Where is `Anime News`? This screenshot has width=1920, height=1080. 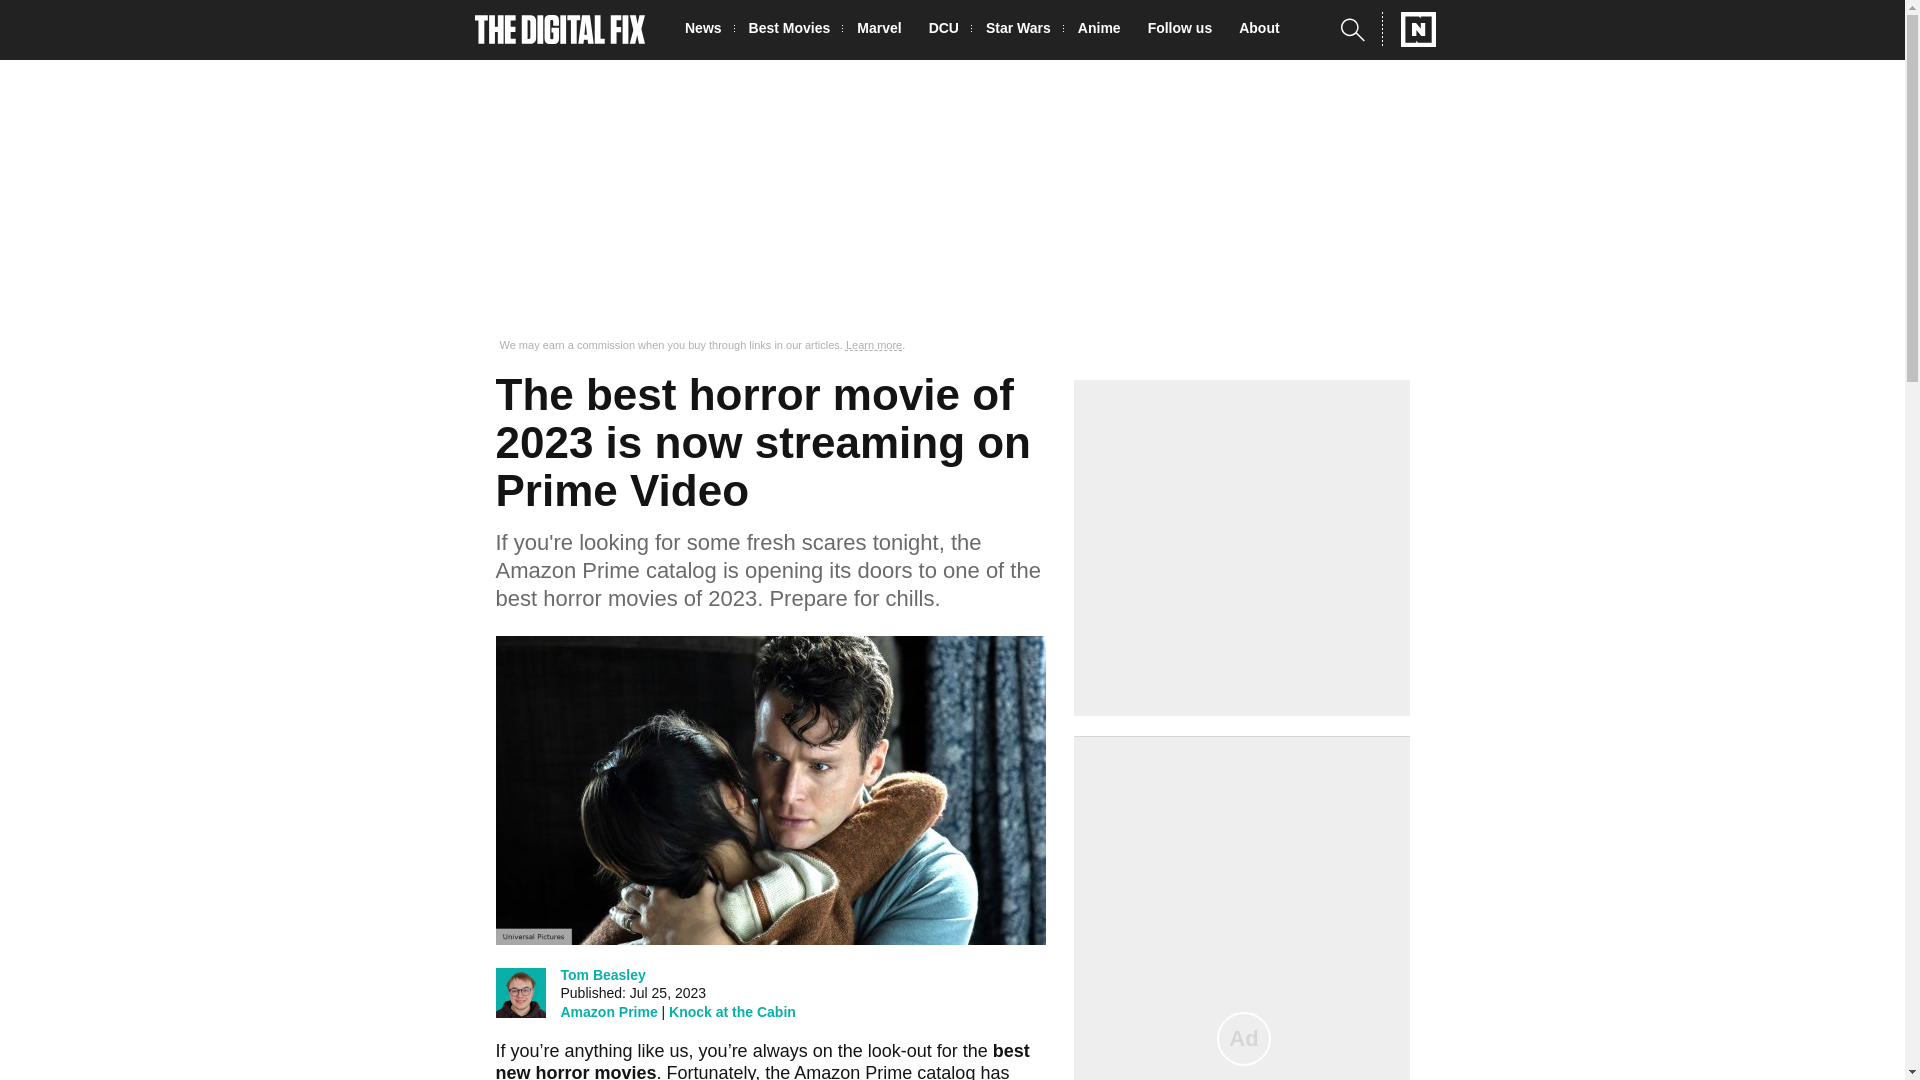
Anime News is located at coordinates (1104, 30).